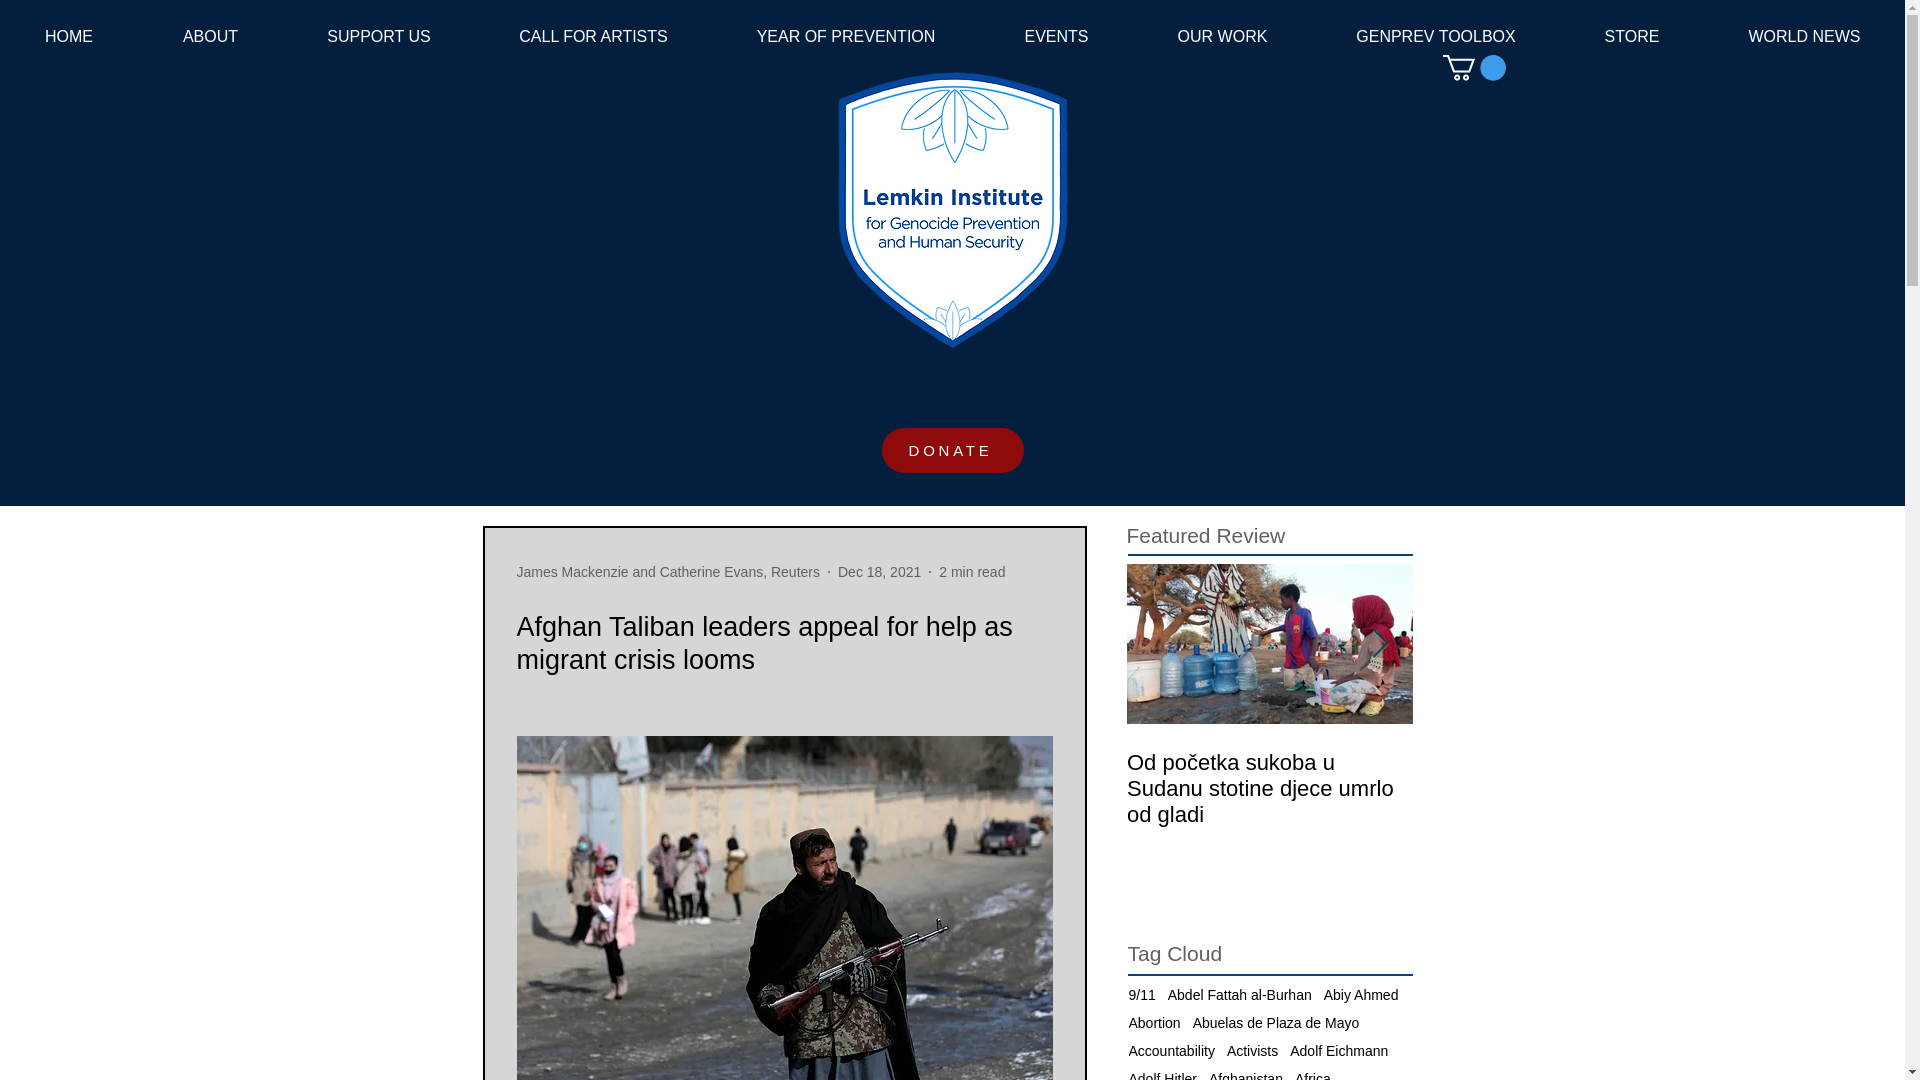 The width and height of the screenshot is (1920, 1080). What do you see at coordinates (69, 36) in the screenshot?
I see `HOME` at bounding box center [69, 36].